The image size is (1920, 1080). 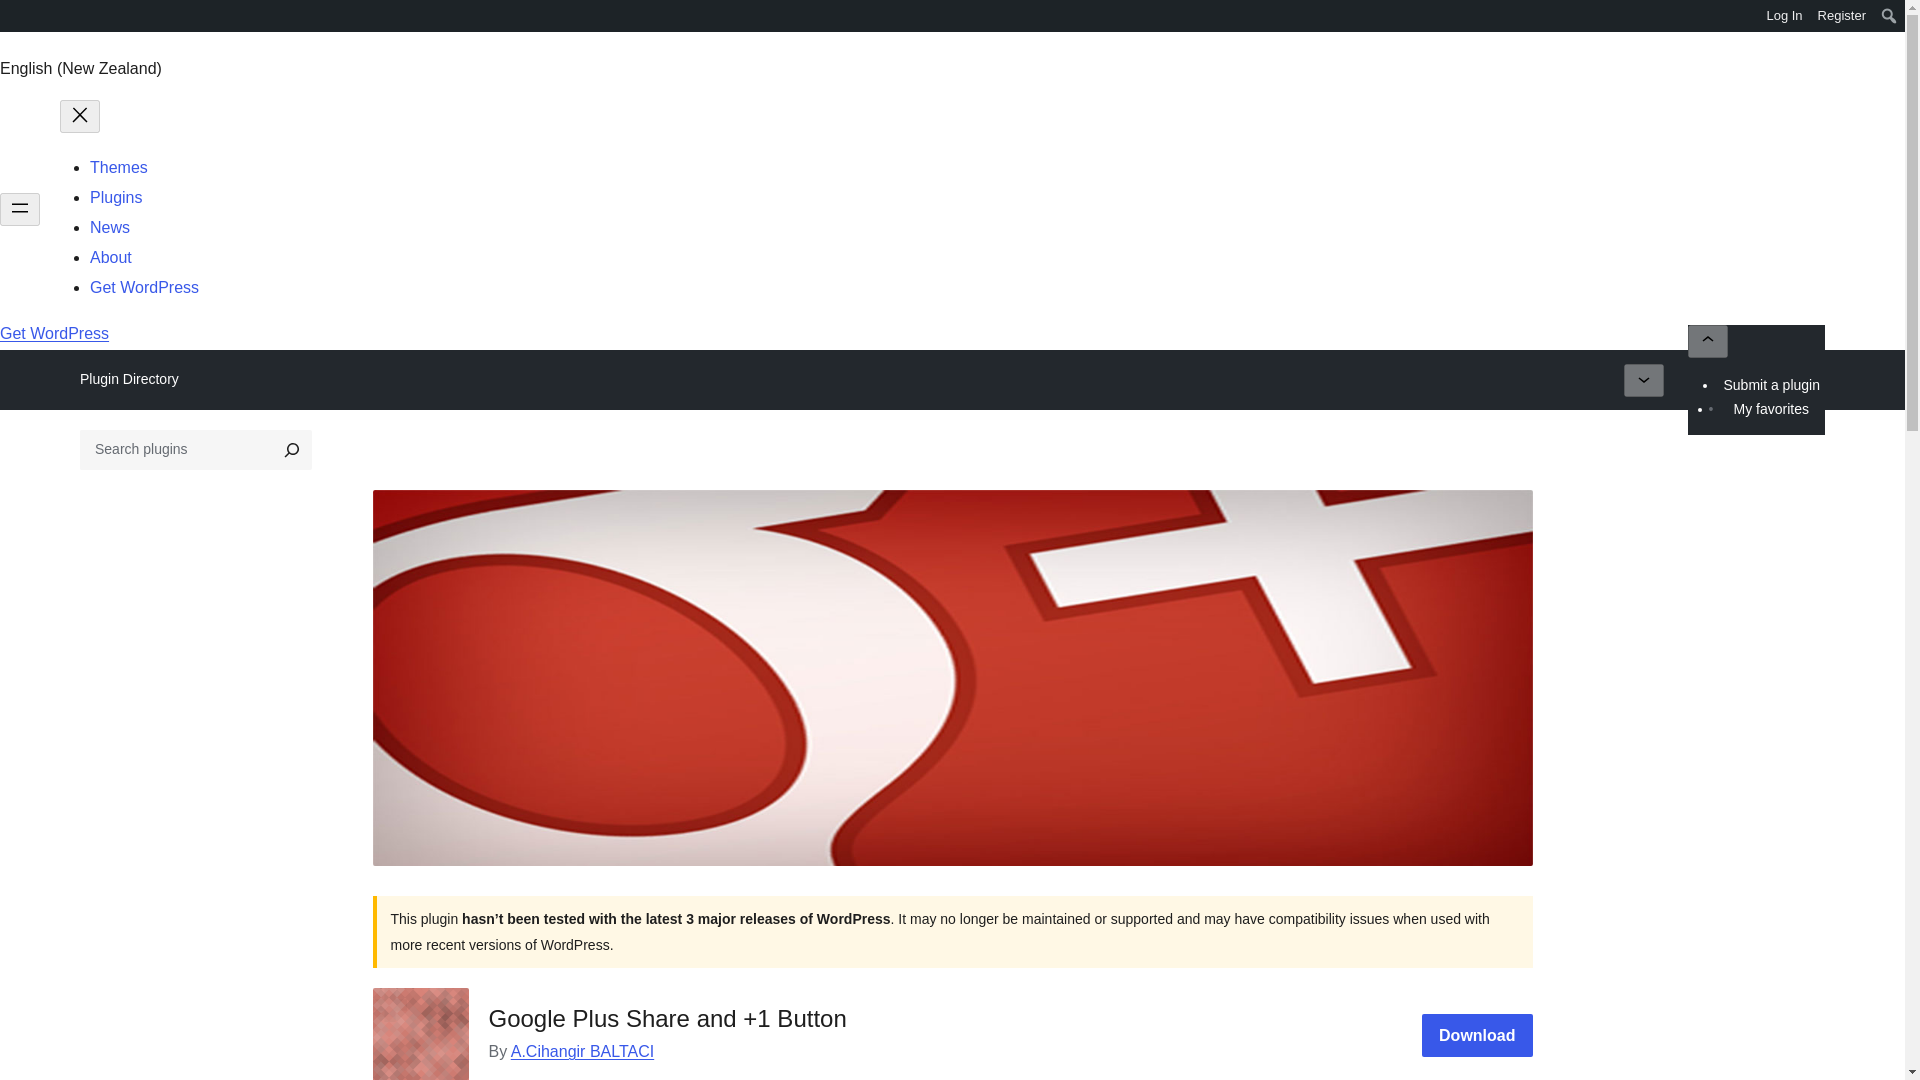 What do you see at coordinates (144, 286) in the screenshot?
I see `Get WordPress` at bounding box center [144, 286].